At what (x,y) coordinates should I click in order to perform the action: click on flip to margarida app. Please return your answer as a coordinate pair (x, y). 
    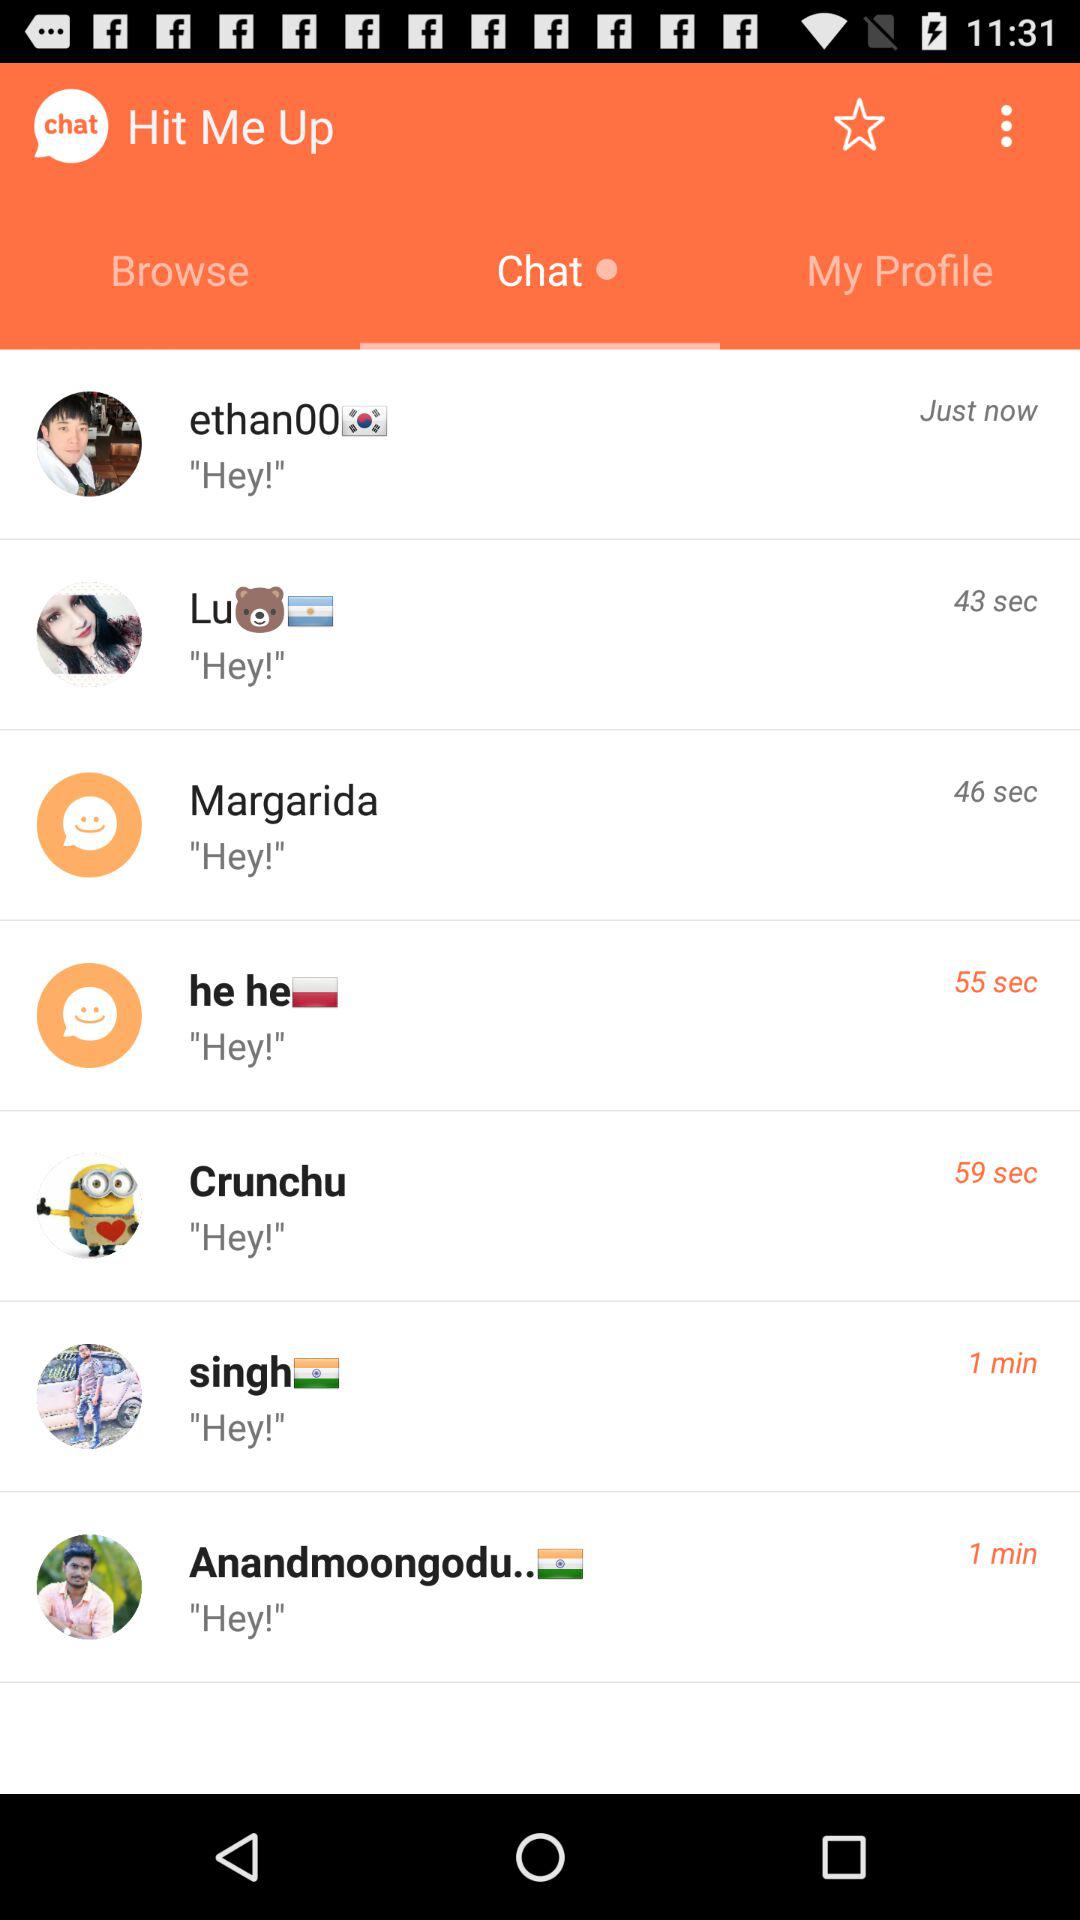
    Looking at the image, I should click on (283, 798).